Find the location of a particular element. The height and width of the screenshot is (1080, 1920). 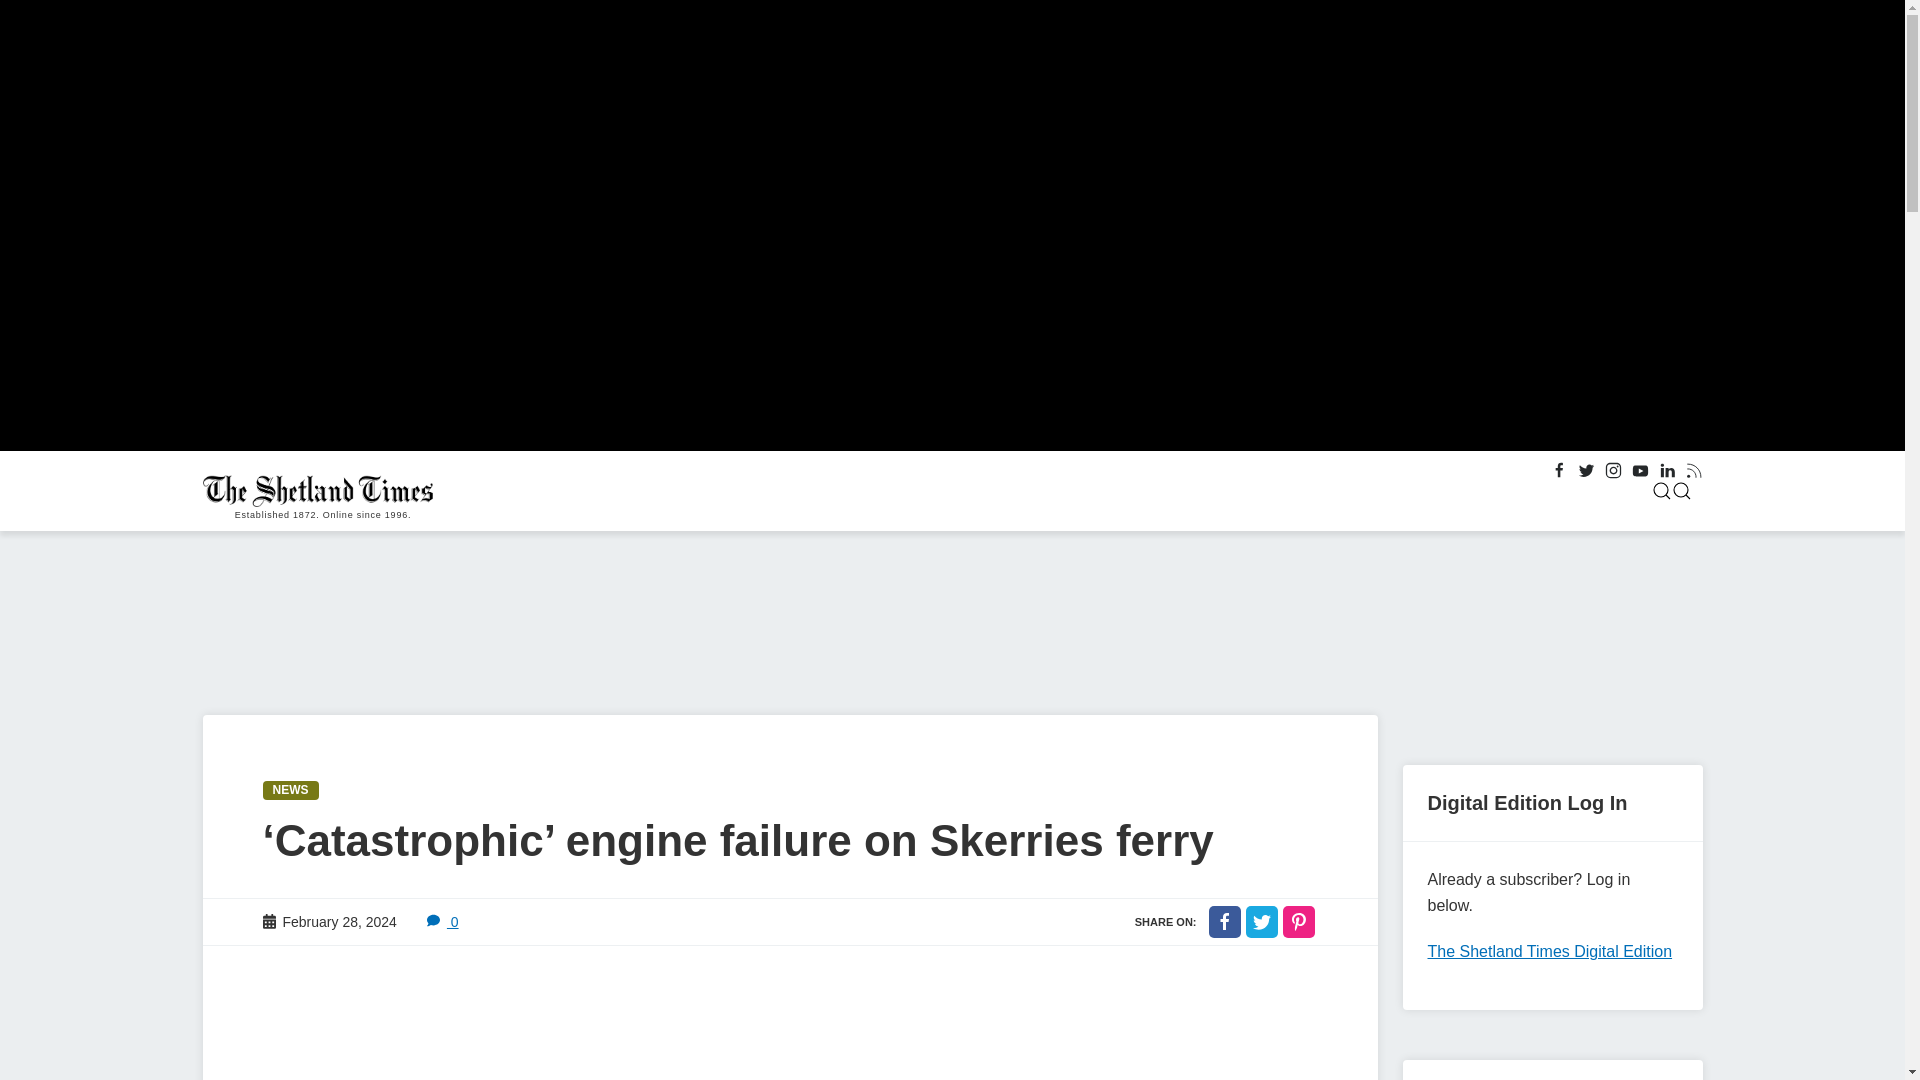

NEWS is located at coordinates (290, 790).